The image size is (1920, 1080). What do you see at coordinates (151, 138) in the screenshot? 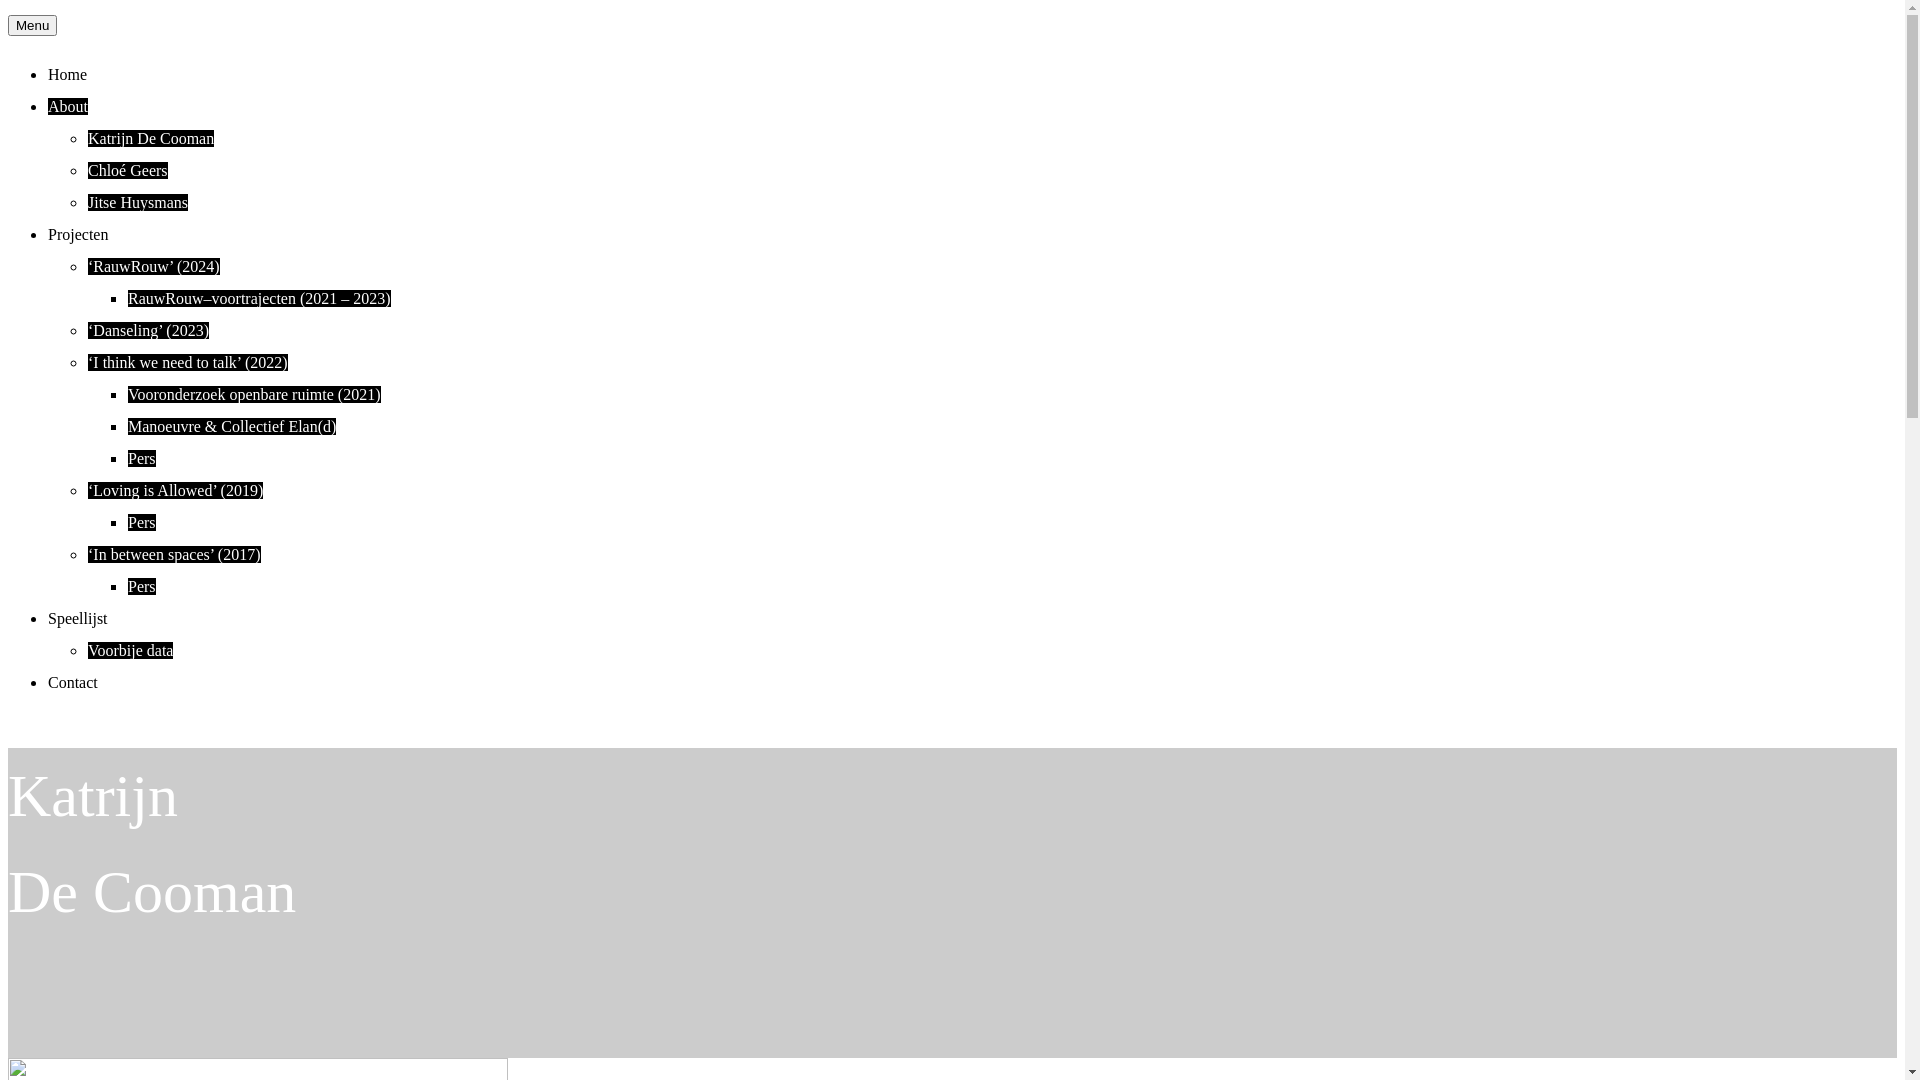
I see `Katrijn De Cooman` at bounding box center [151, 138].